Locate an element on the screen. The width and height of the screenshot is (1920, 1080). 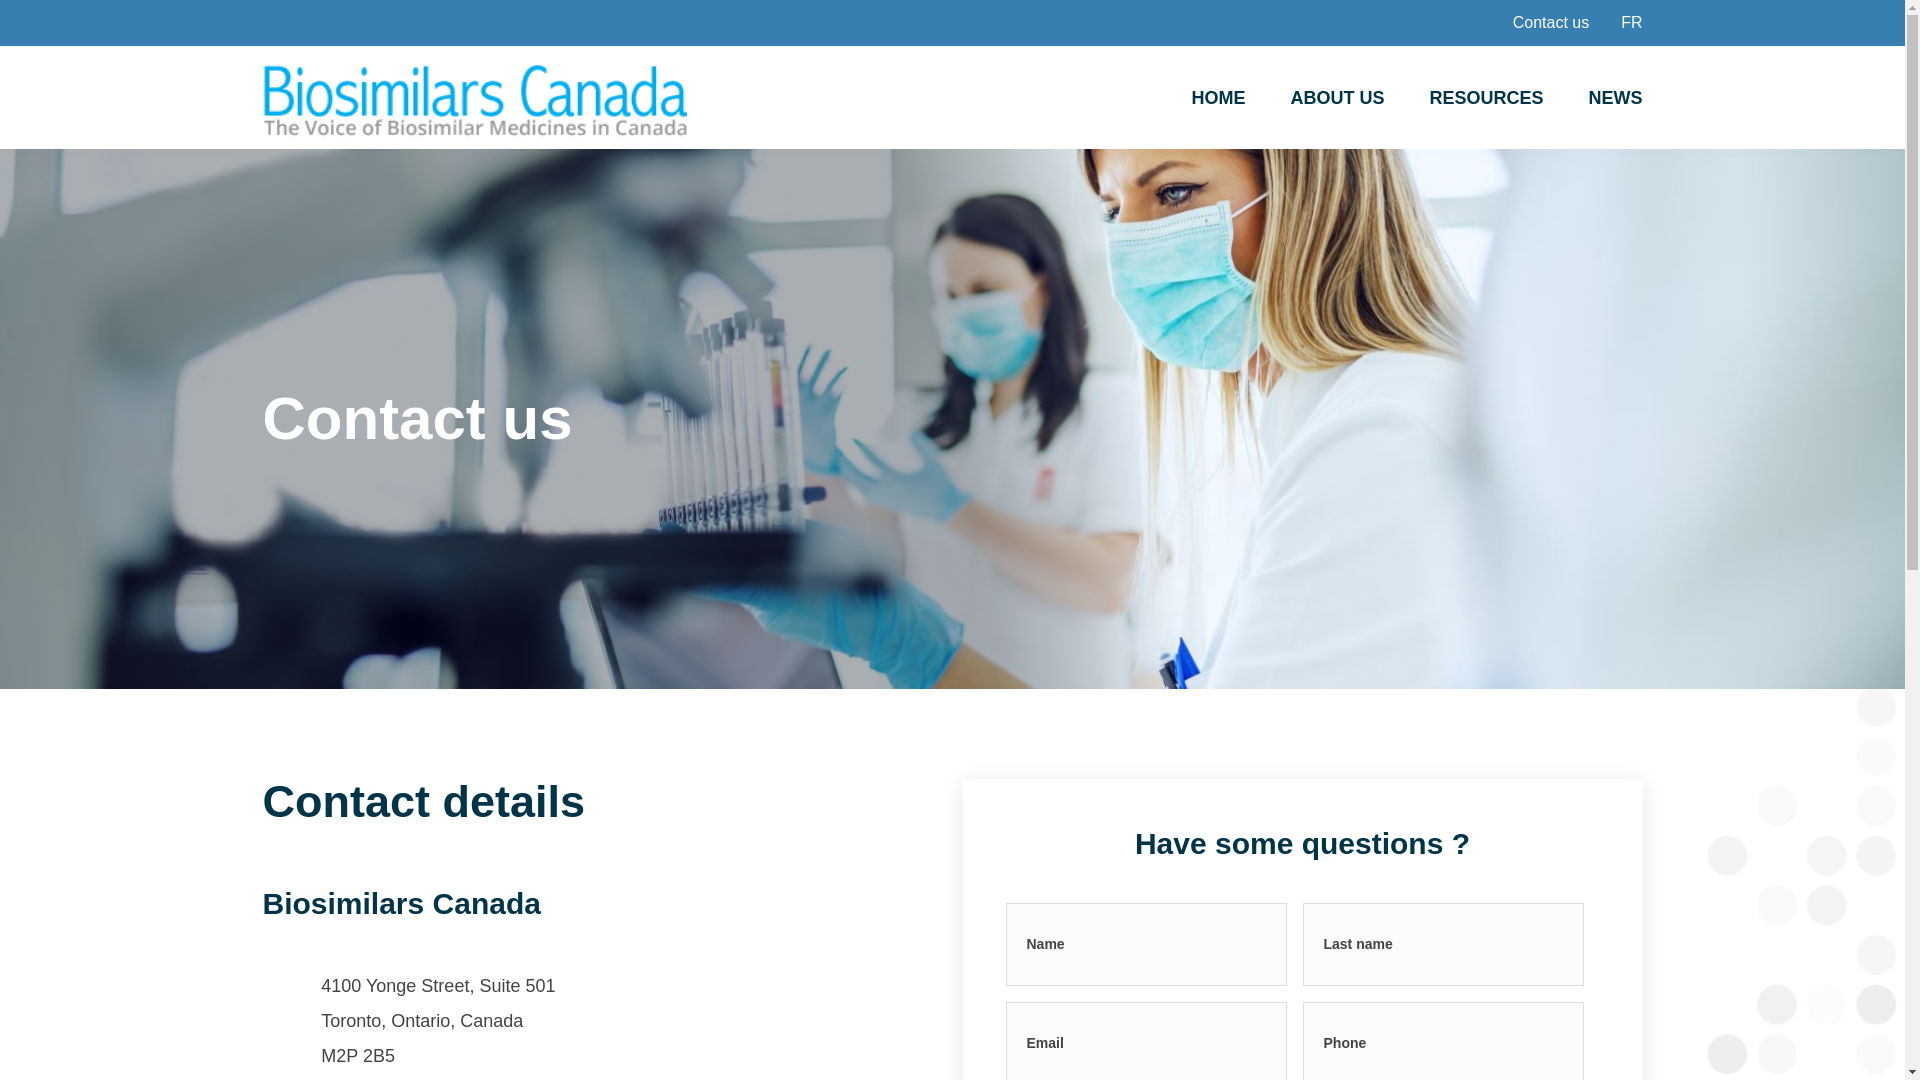
FR is located at coordinates (1632, 23).